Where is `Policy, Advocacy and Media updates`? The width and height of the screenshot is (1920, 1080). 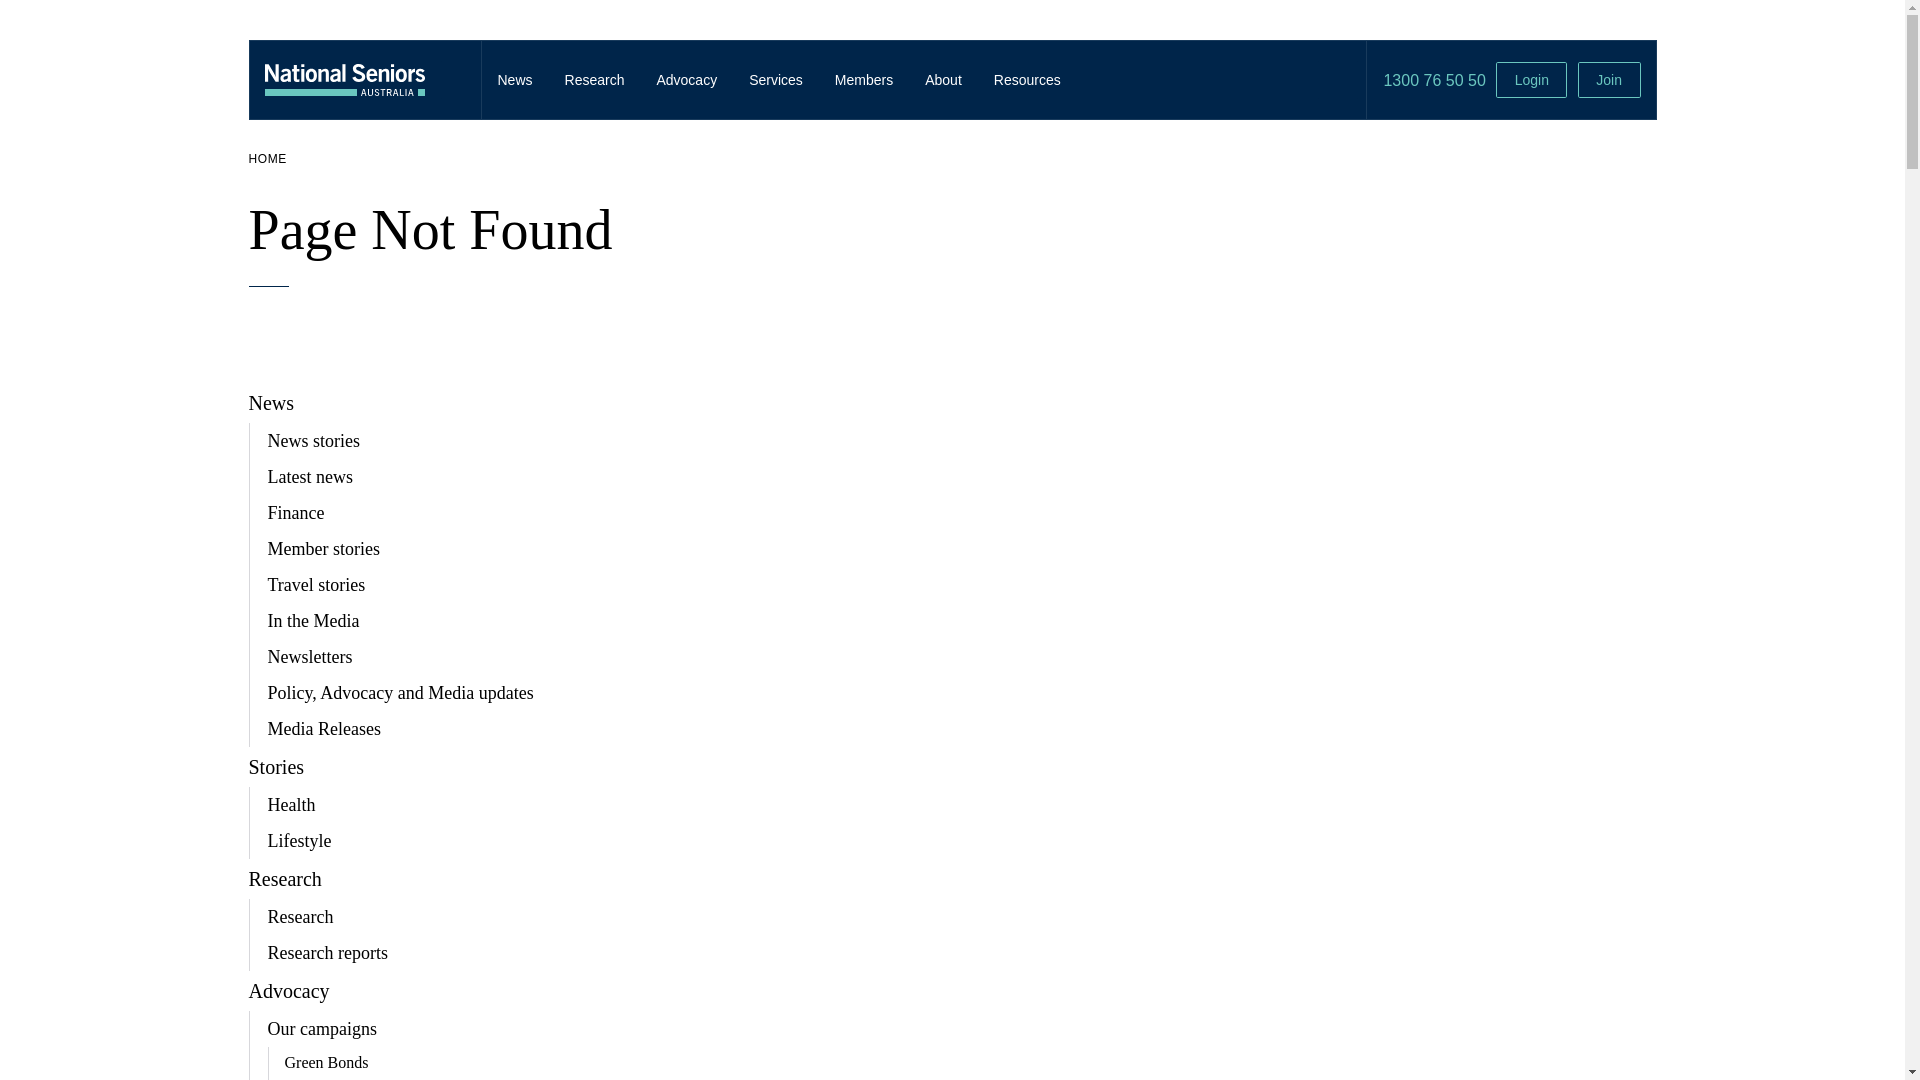 Policy, Advocacy and Media updates is located at coordinates (401, 693).